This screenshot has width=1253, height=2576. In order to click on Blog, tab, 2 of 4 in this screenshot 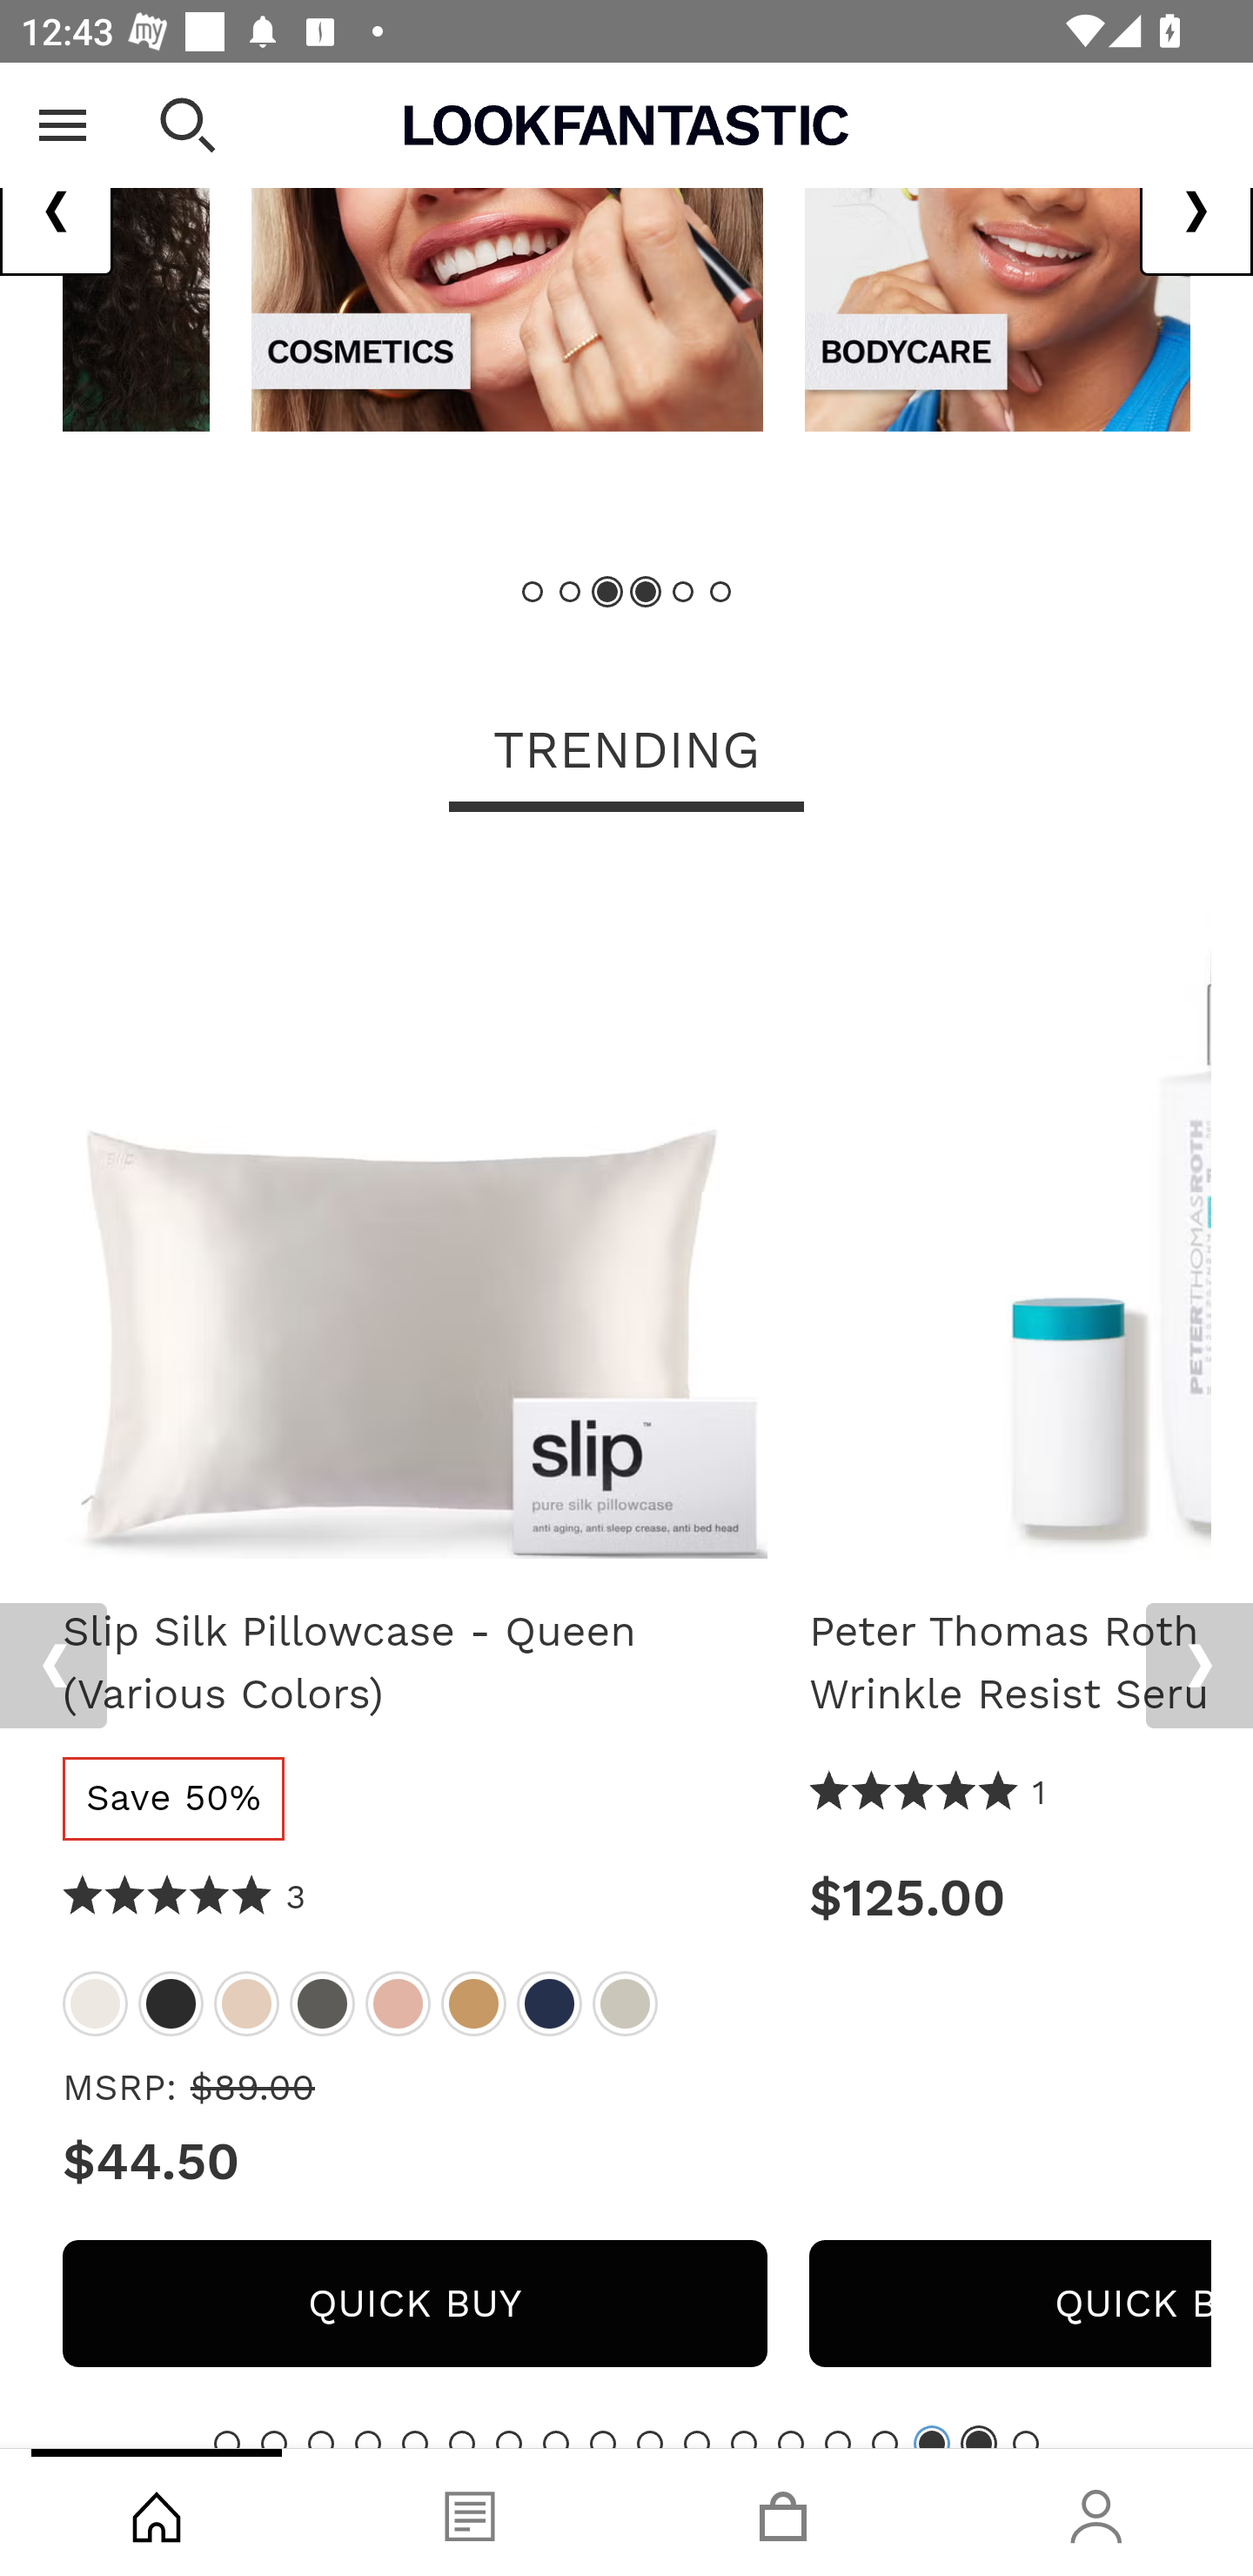, I will do `click(470, 2512)`.